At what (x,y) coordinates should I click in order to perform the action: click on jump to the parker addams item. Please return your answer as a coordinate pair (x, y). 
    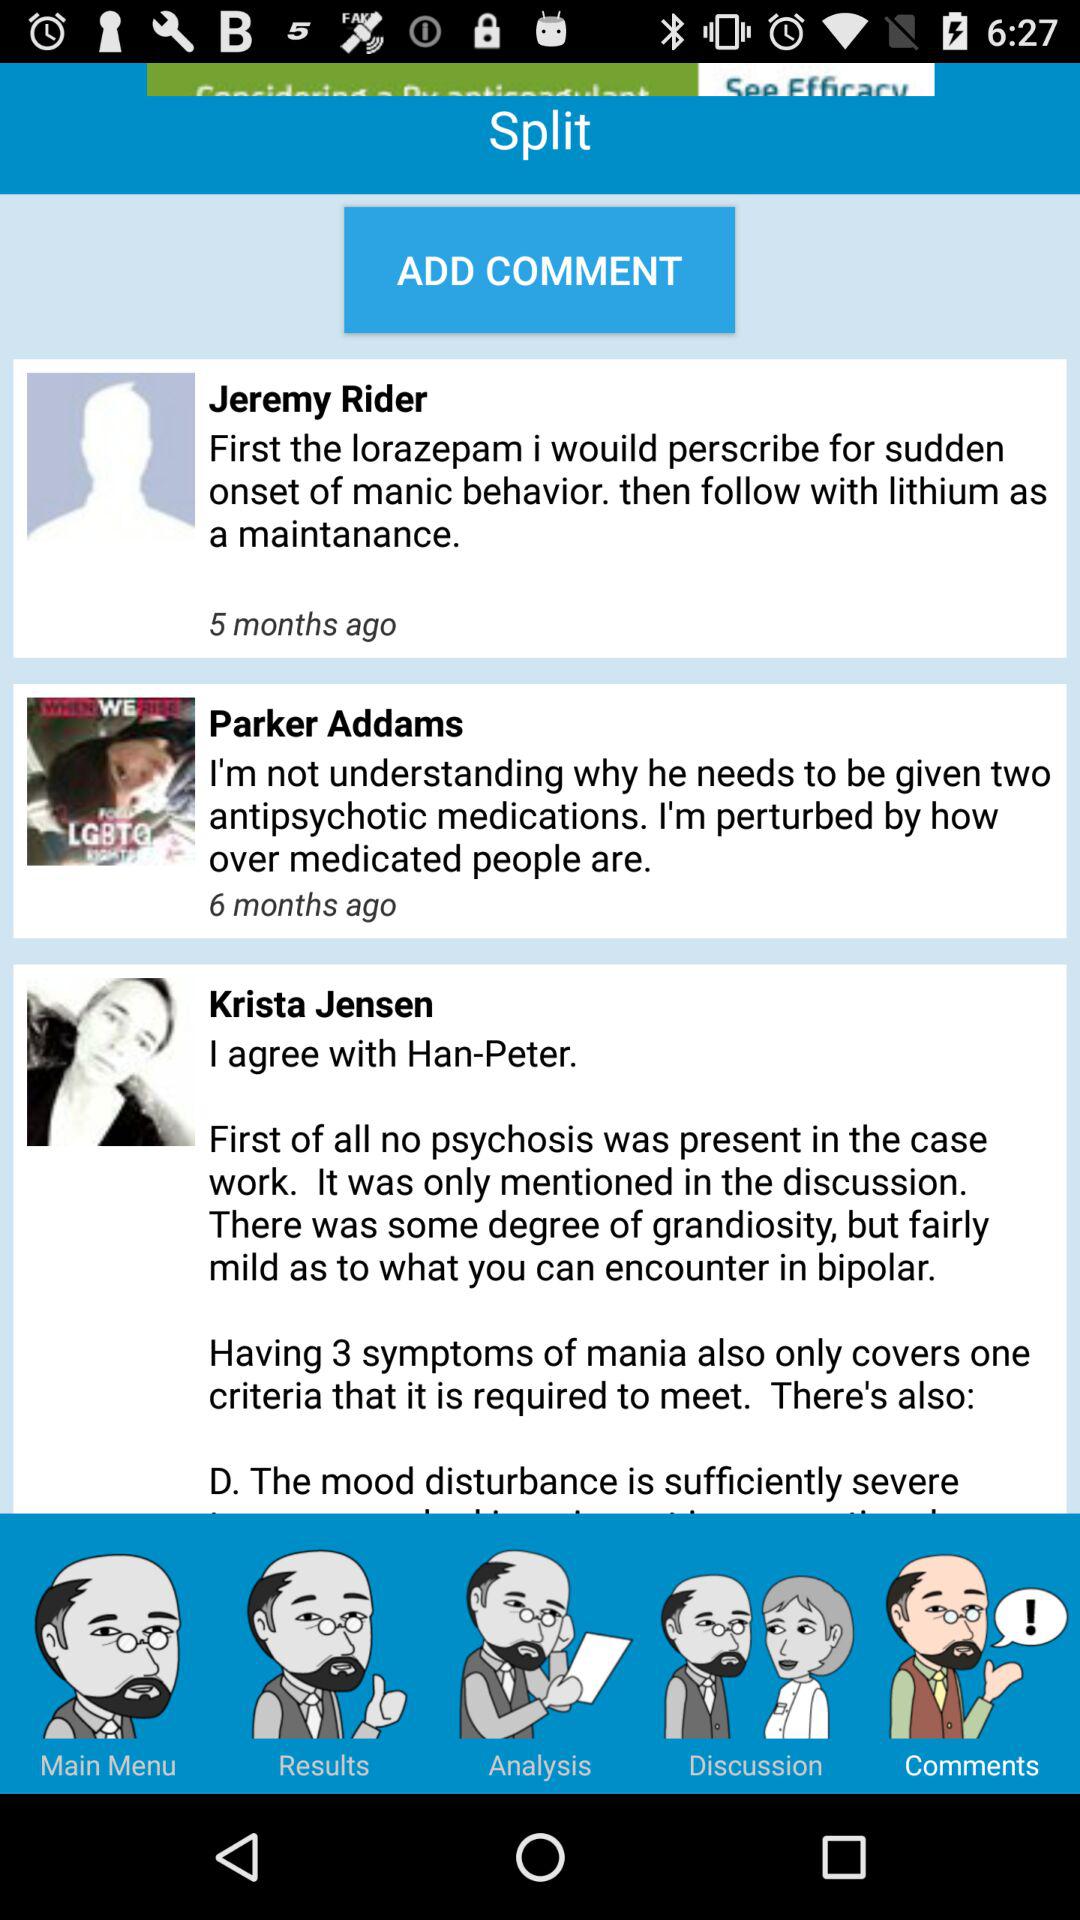
    Looking at the image, I should click on (630, 722).